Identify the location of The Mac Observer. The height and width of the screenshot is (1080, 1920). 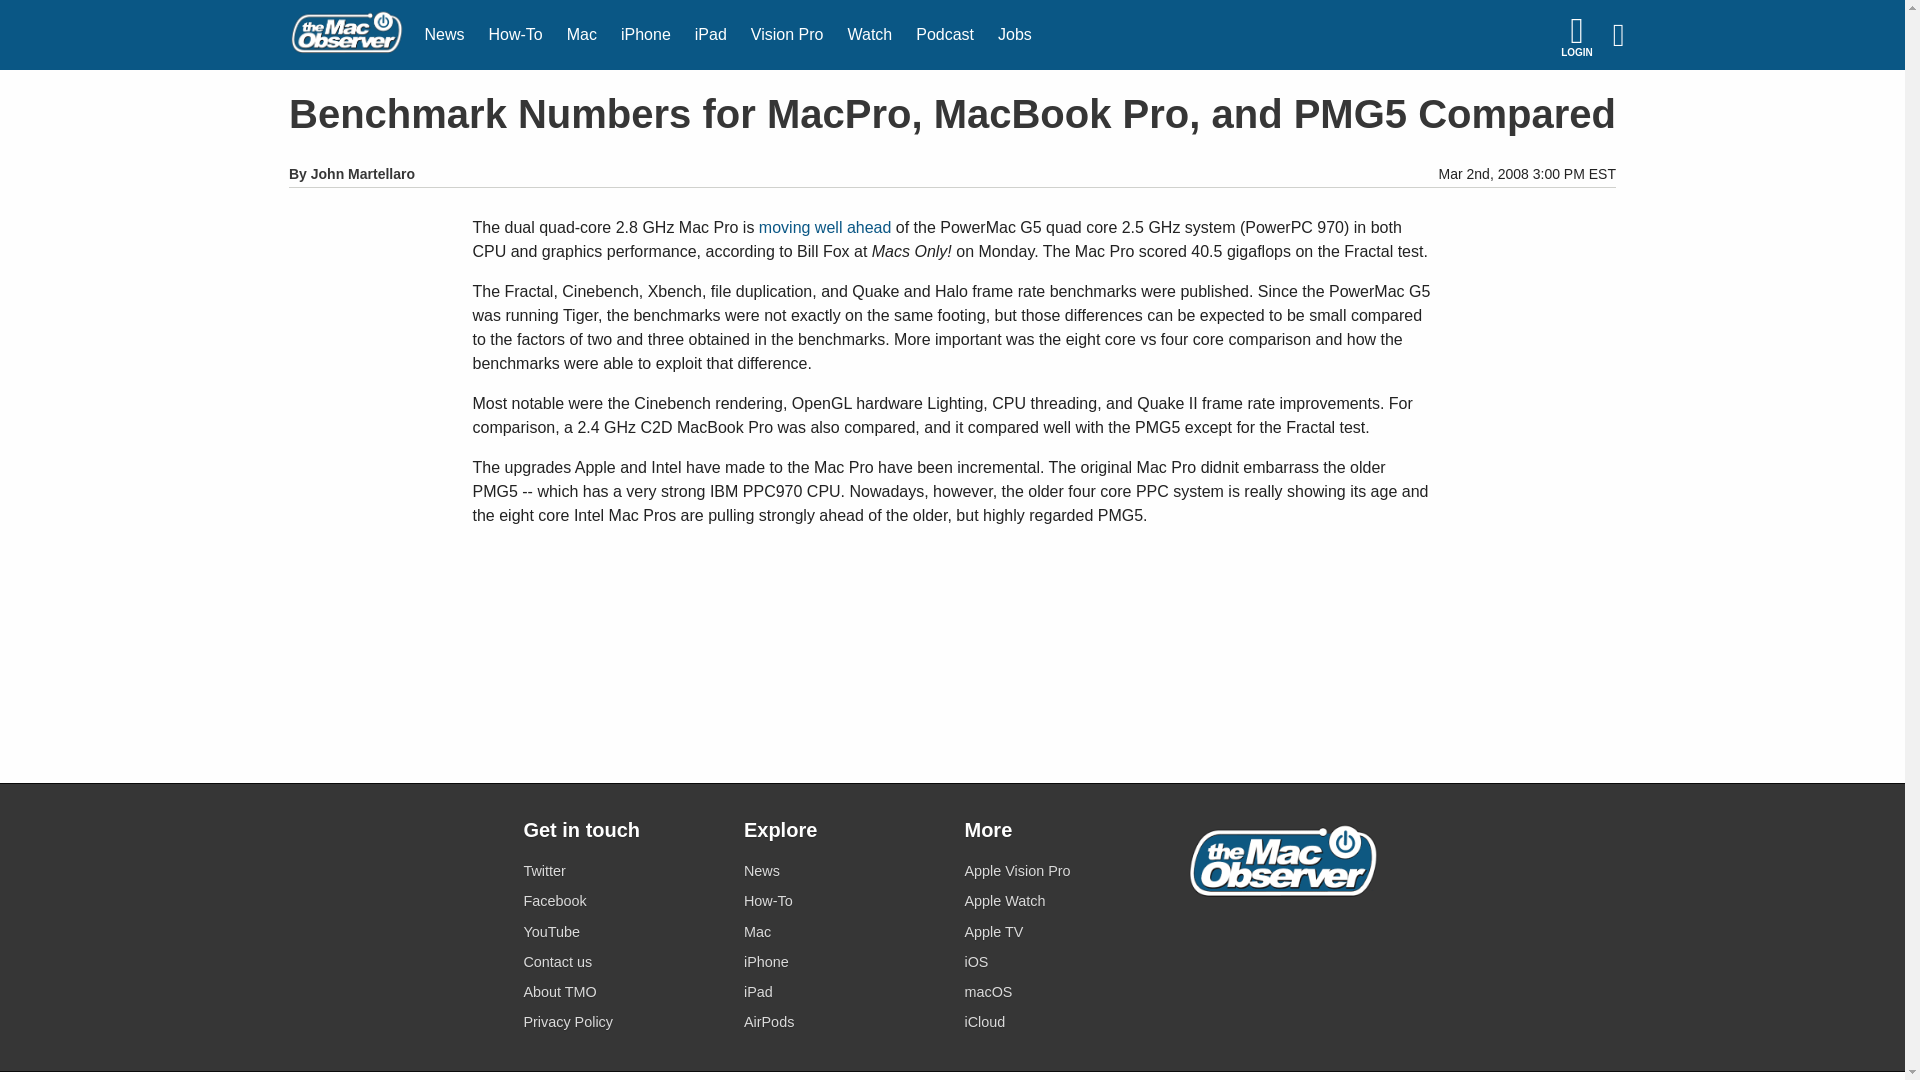
(346, 35).